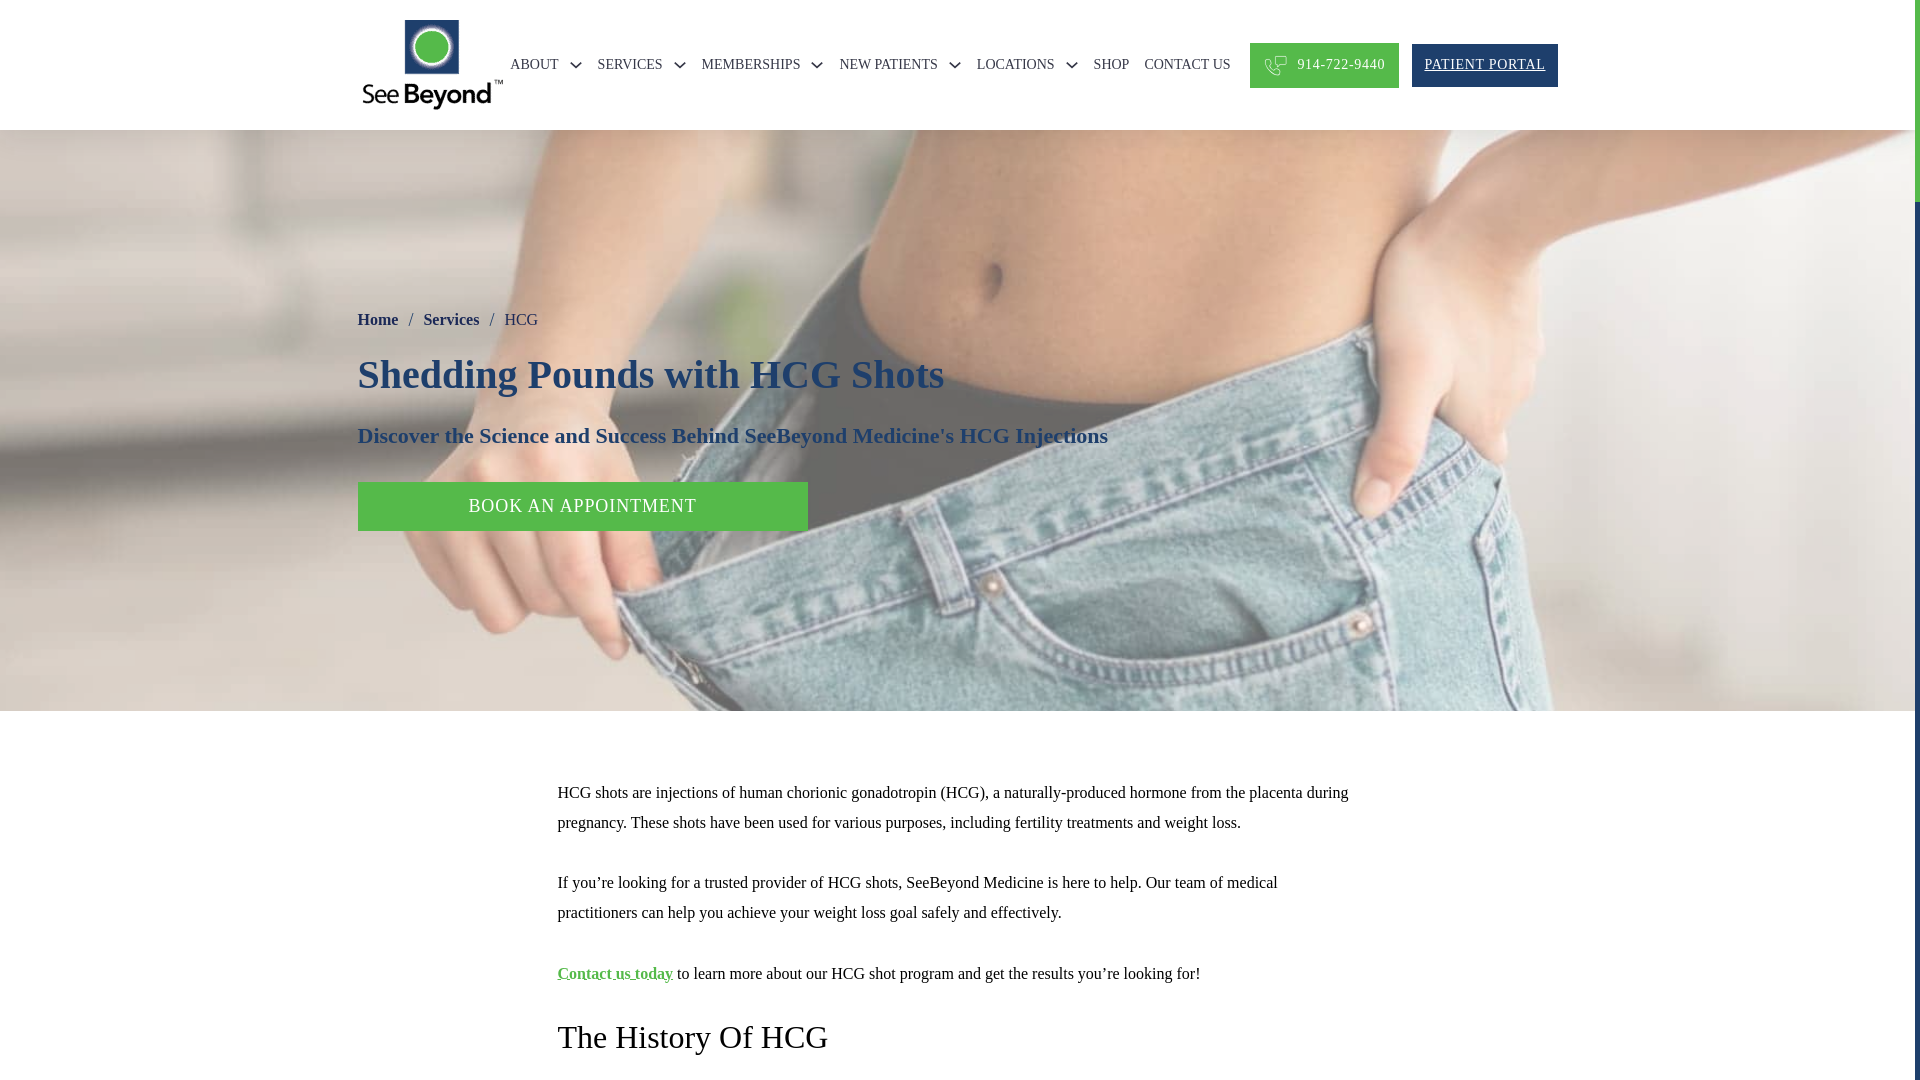  What do you see at coordinates (630, 65) in the screenshot?
I see `SERVICES` at bounding box center [630, 65].